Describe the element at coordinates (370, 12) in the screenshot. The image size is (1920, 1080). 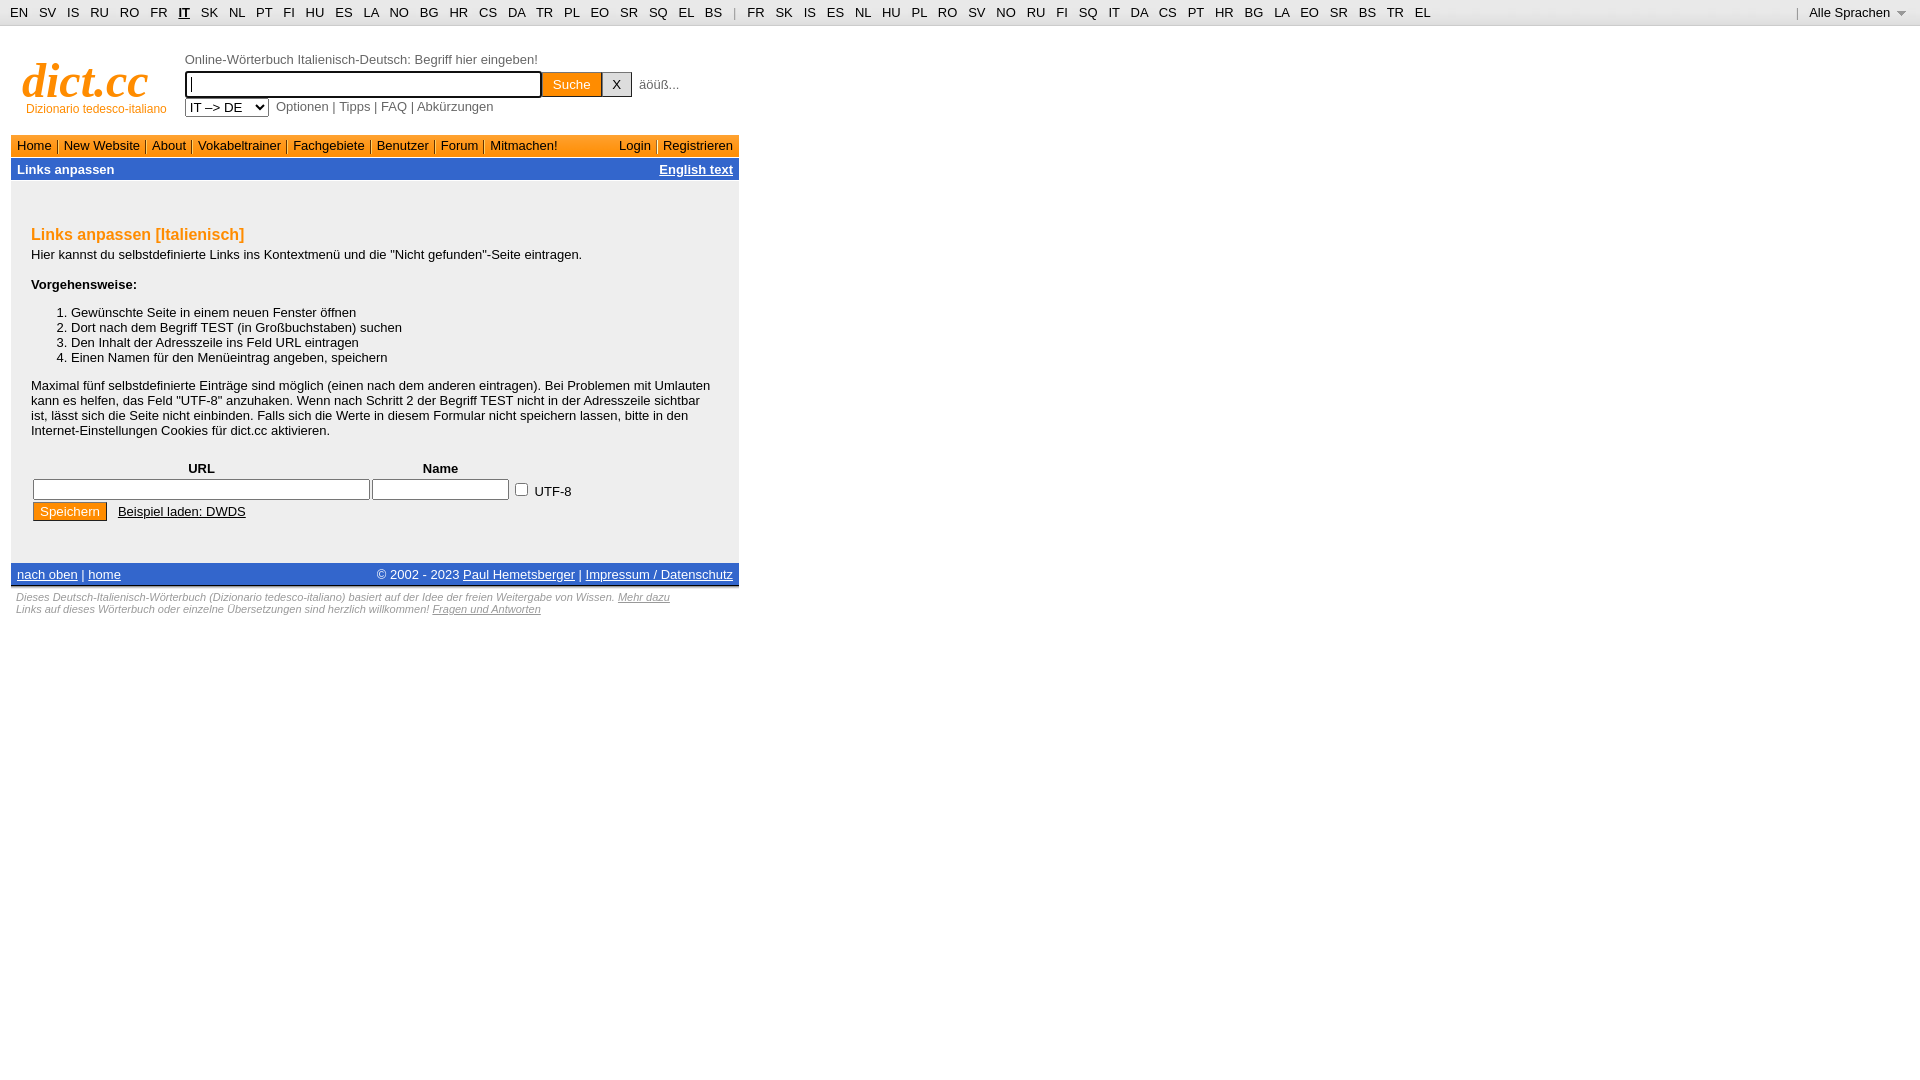
I see `LA` at that location.